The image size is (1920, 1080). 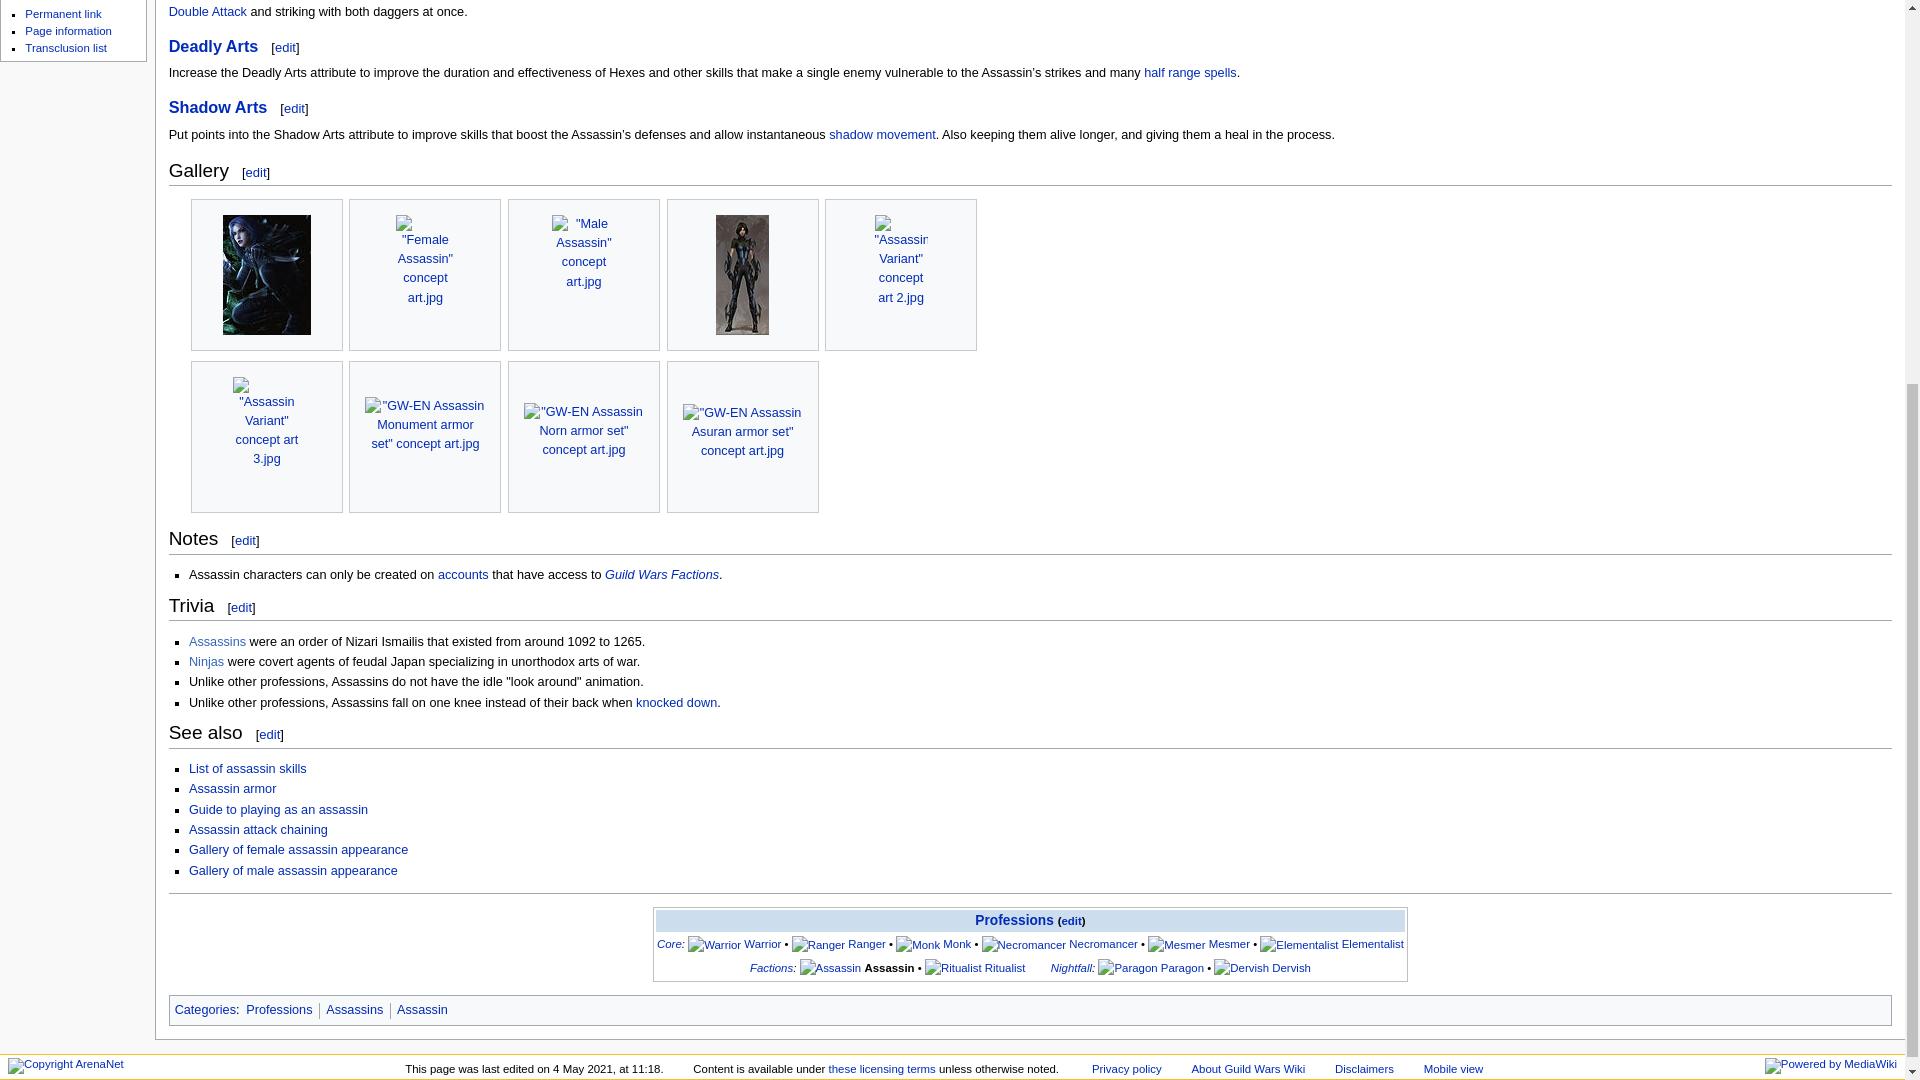 What do you see at coordinates (882, 134) in the screenshot?
I see `shadow movement` at bounding box center [882, 134].